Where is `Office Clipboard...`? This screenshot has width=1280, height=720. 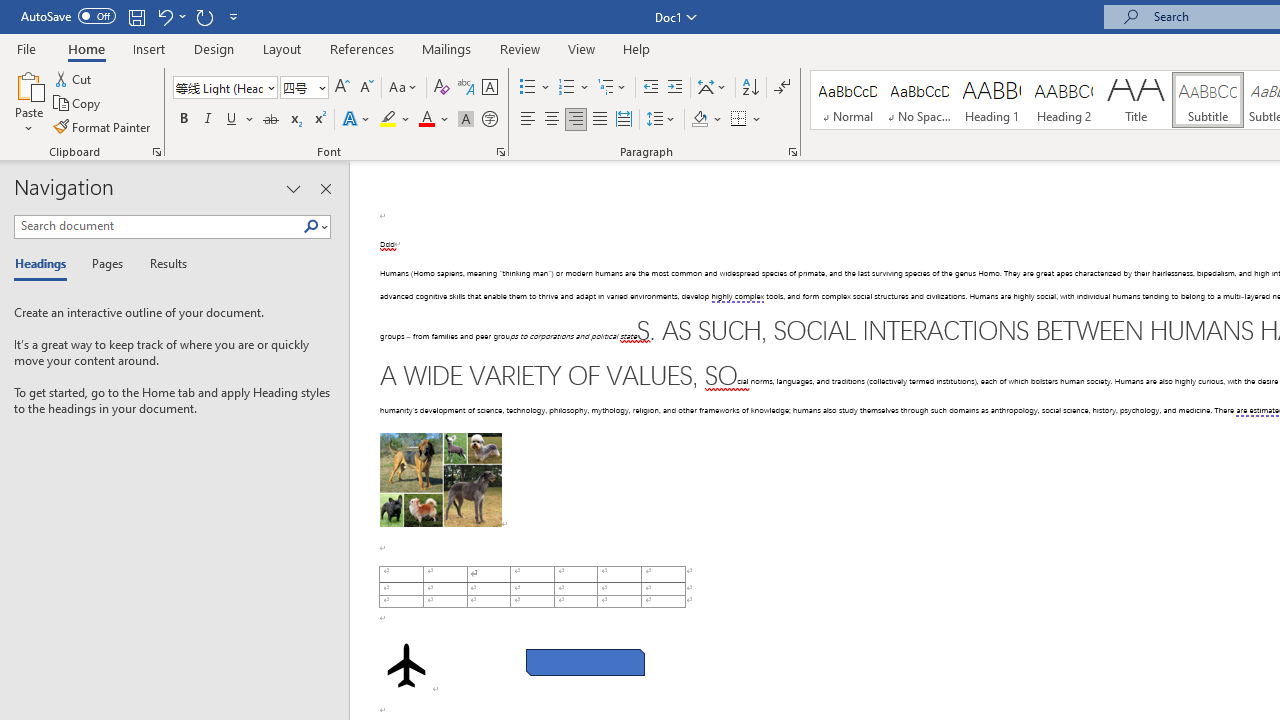 Office Clipboard... is located at coordinates (156, 152).